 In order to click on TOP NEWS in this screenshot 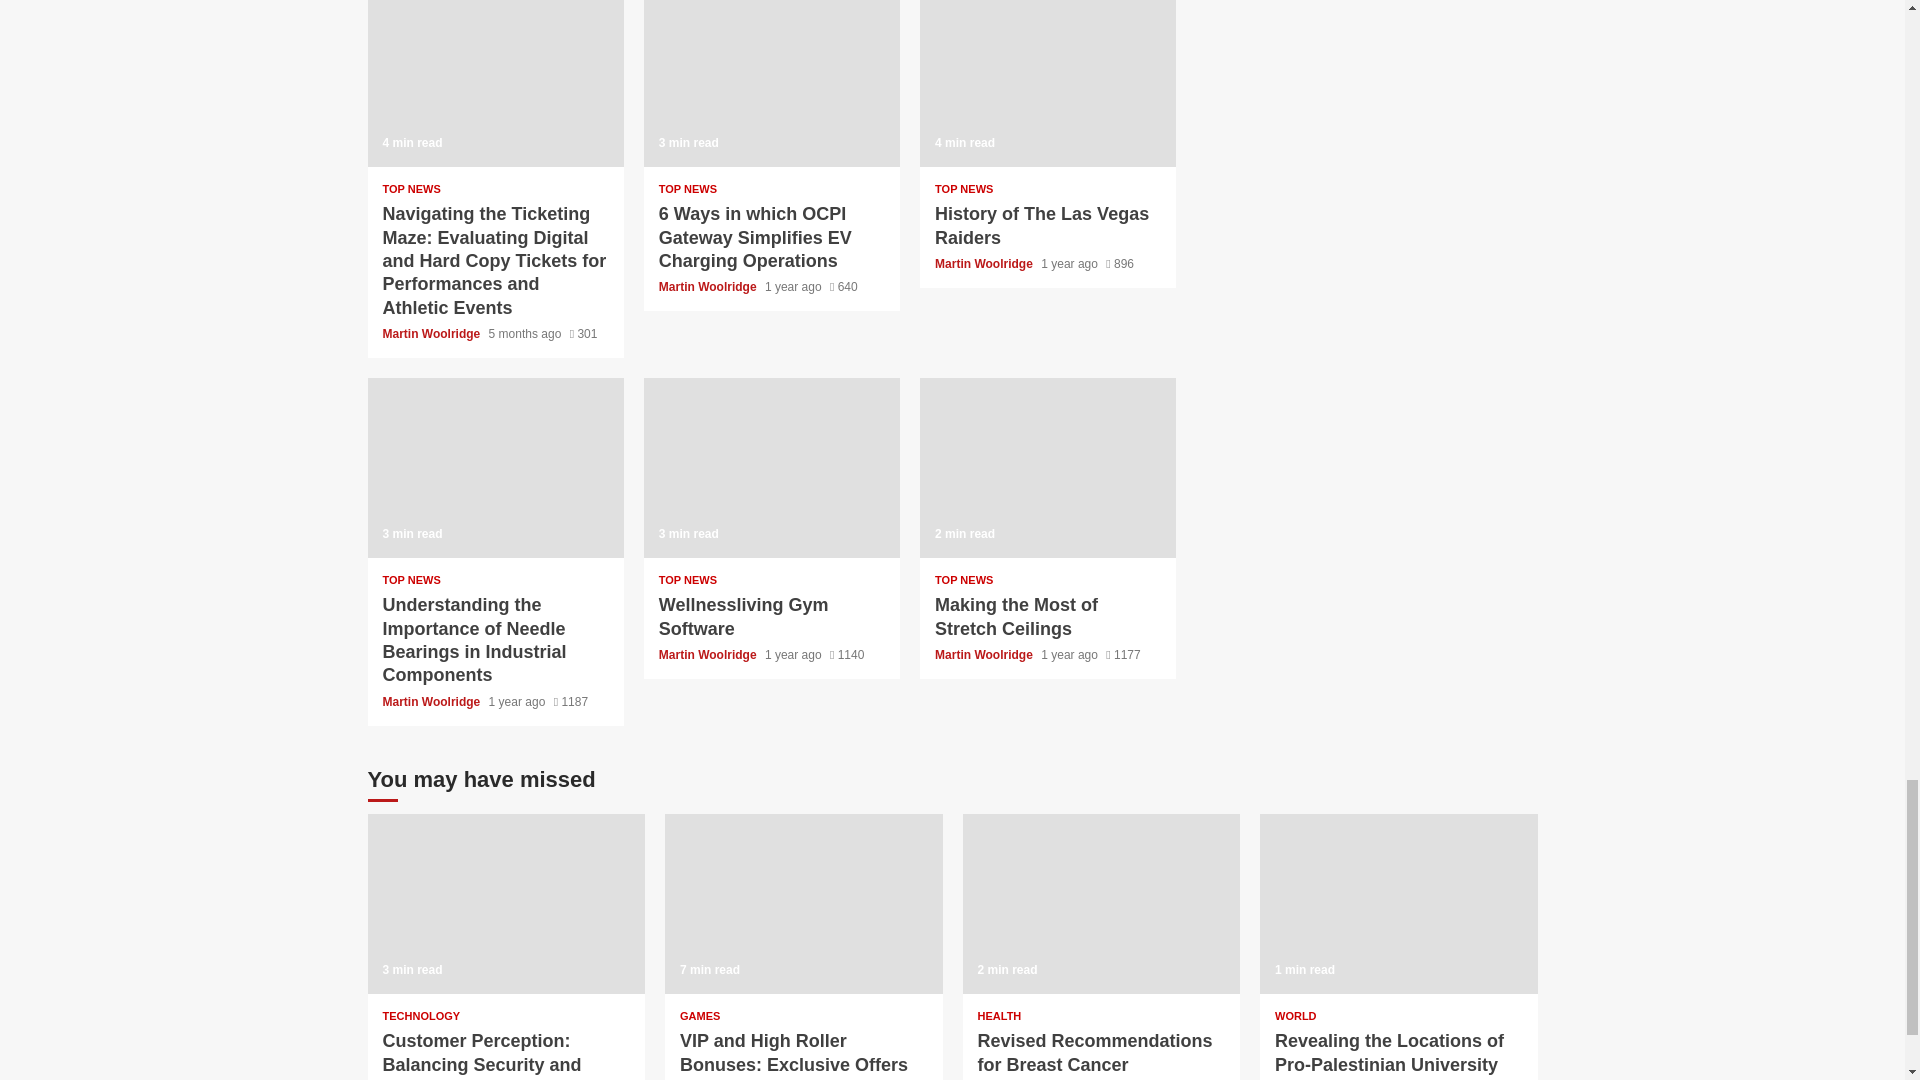, I will do `click(964, 189)`.